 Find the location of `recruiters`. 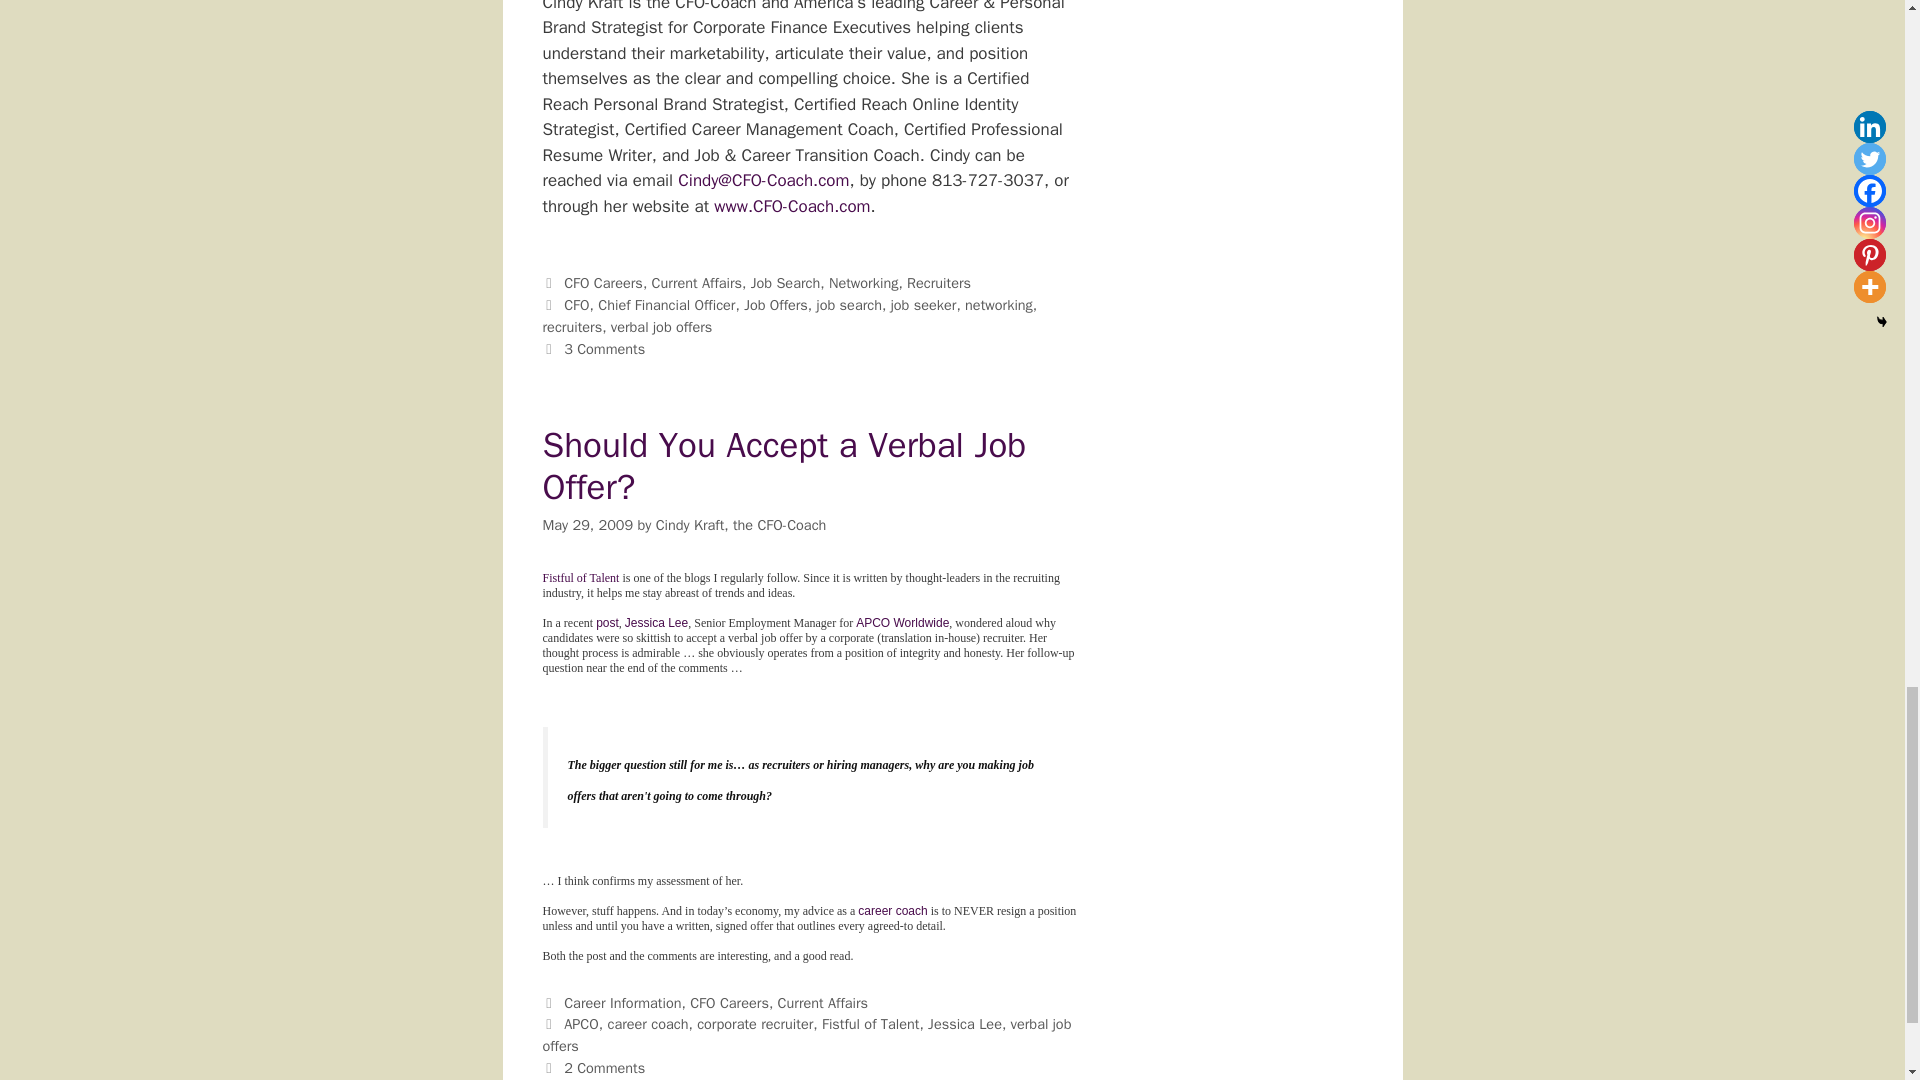

recruiters is located at coordinates (572, 326).